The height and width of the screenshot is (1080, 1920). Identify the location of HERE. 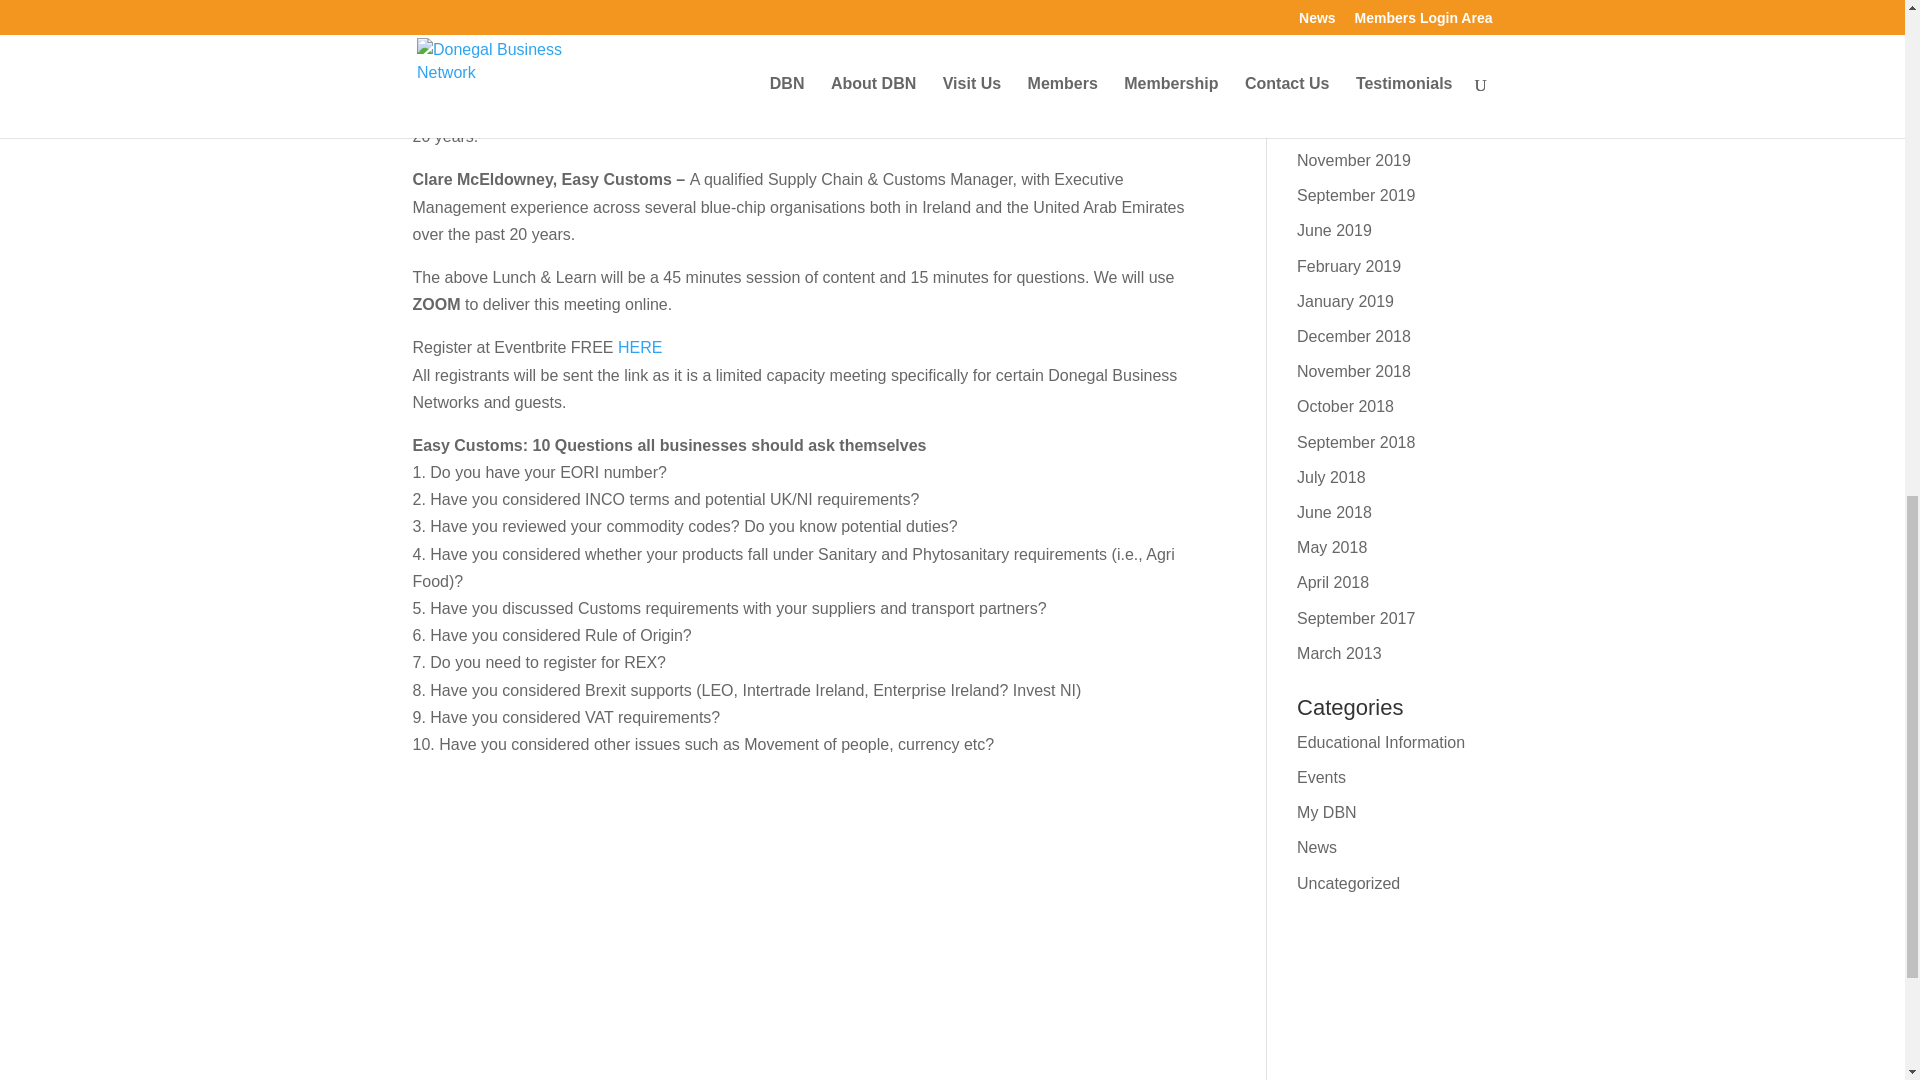
(640, 348).